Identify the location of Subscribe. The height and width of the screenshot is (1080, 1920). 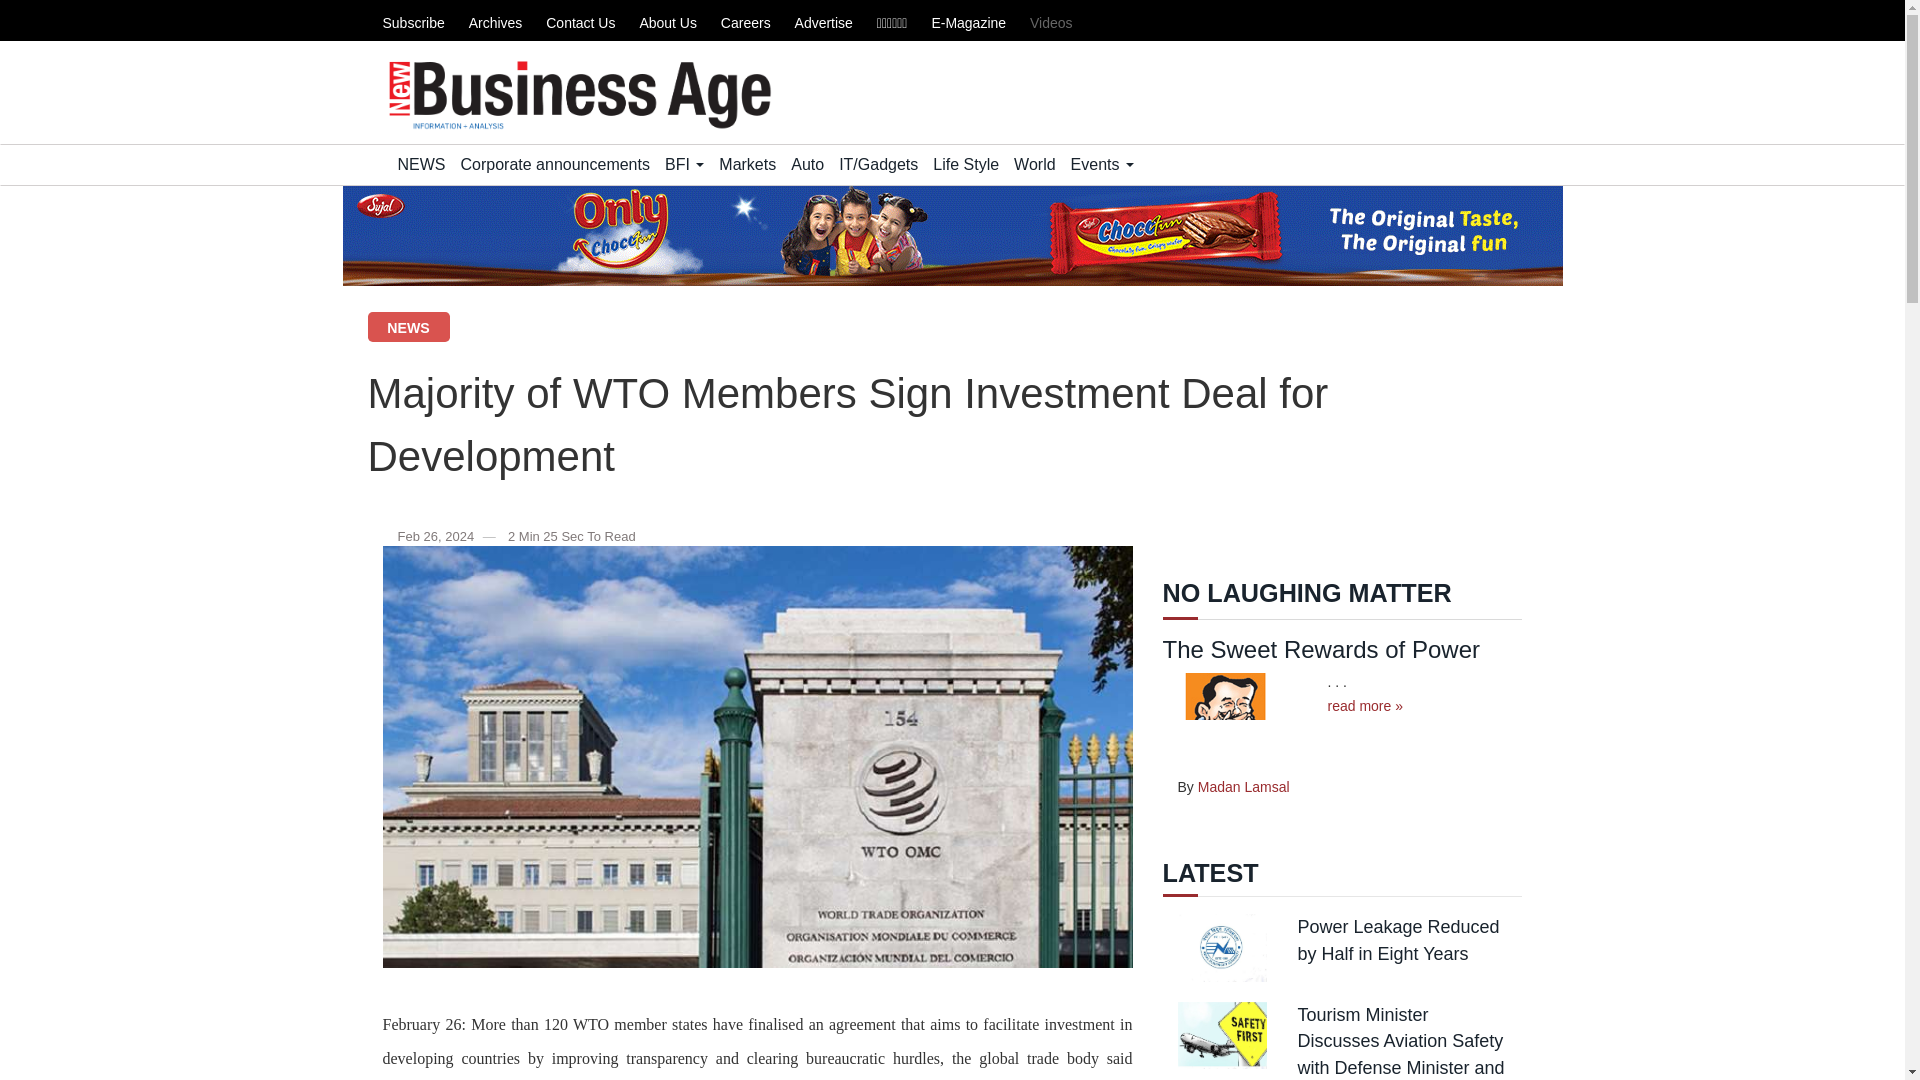
(412, 23).